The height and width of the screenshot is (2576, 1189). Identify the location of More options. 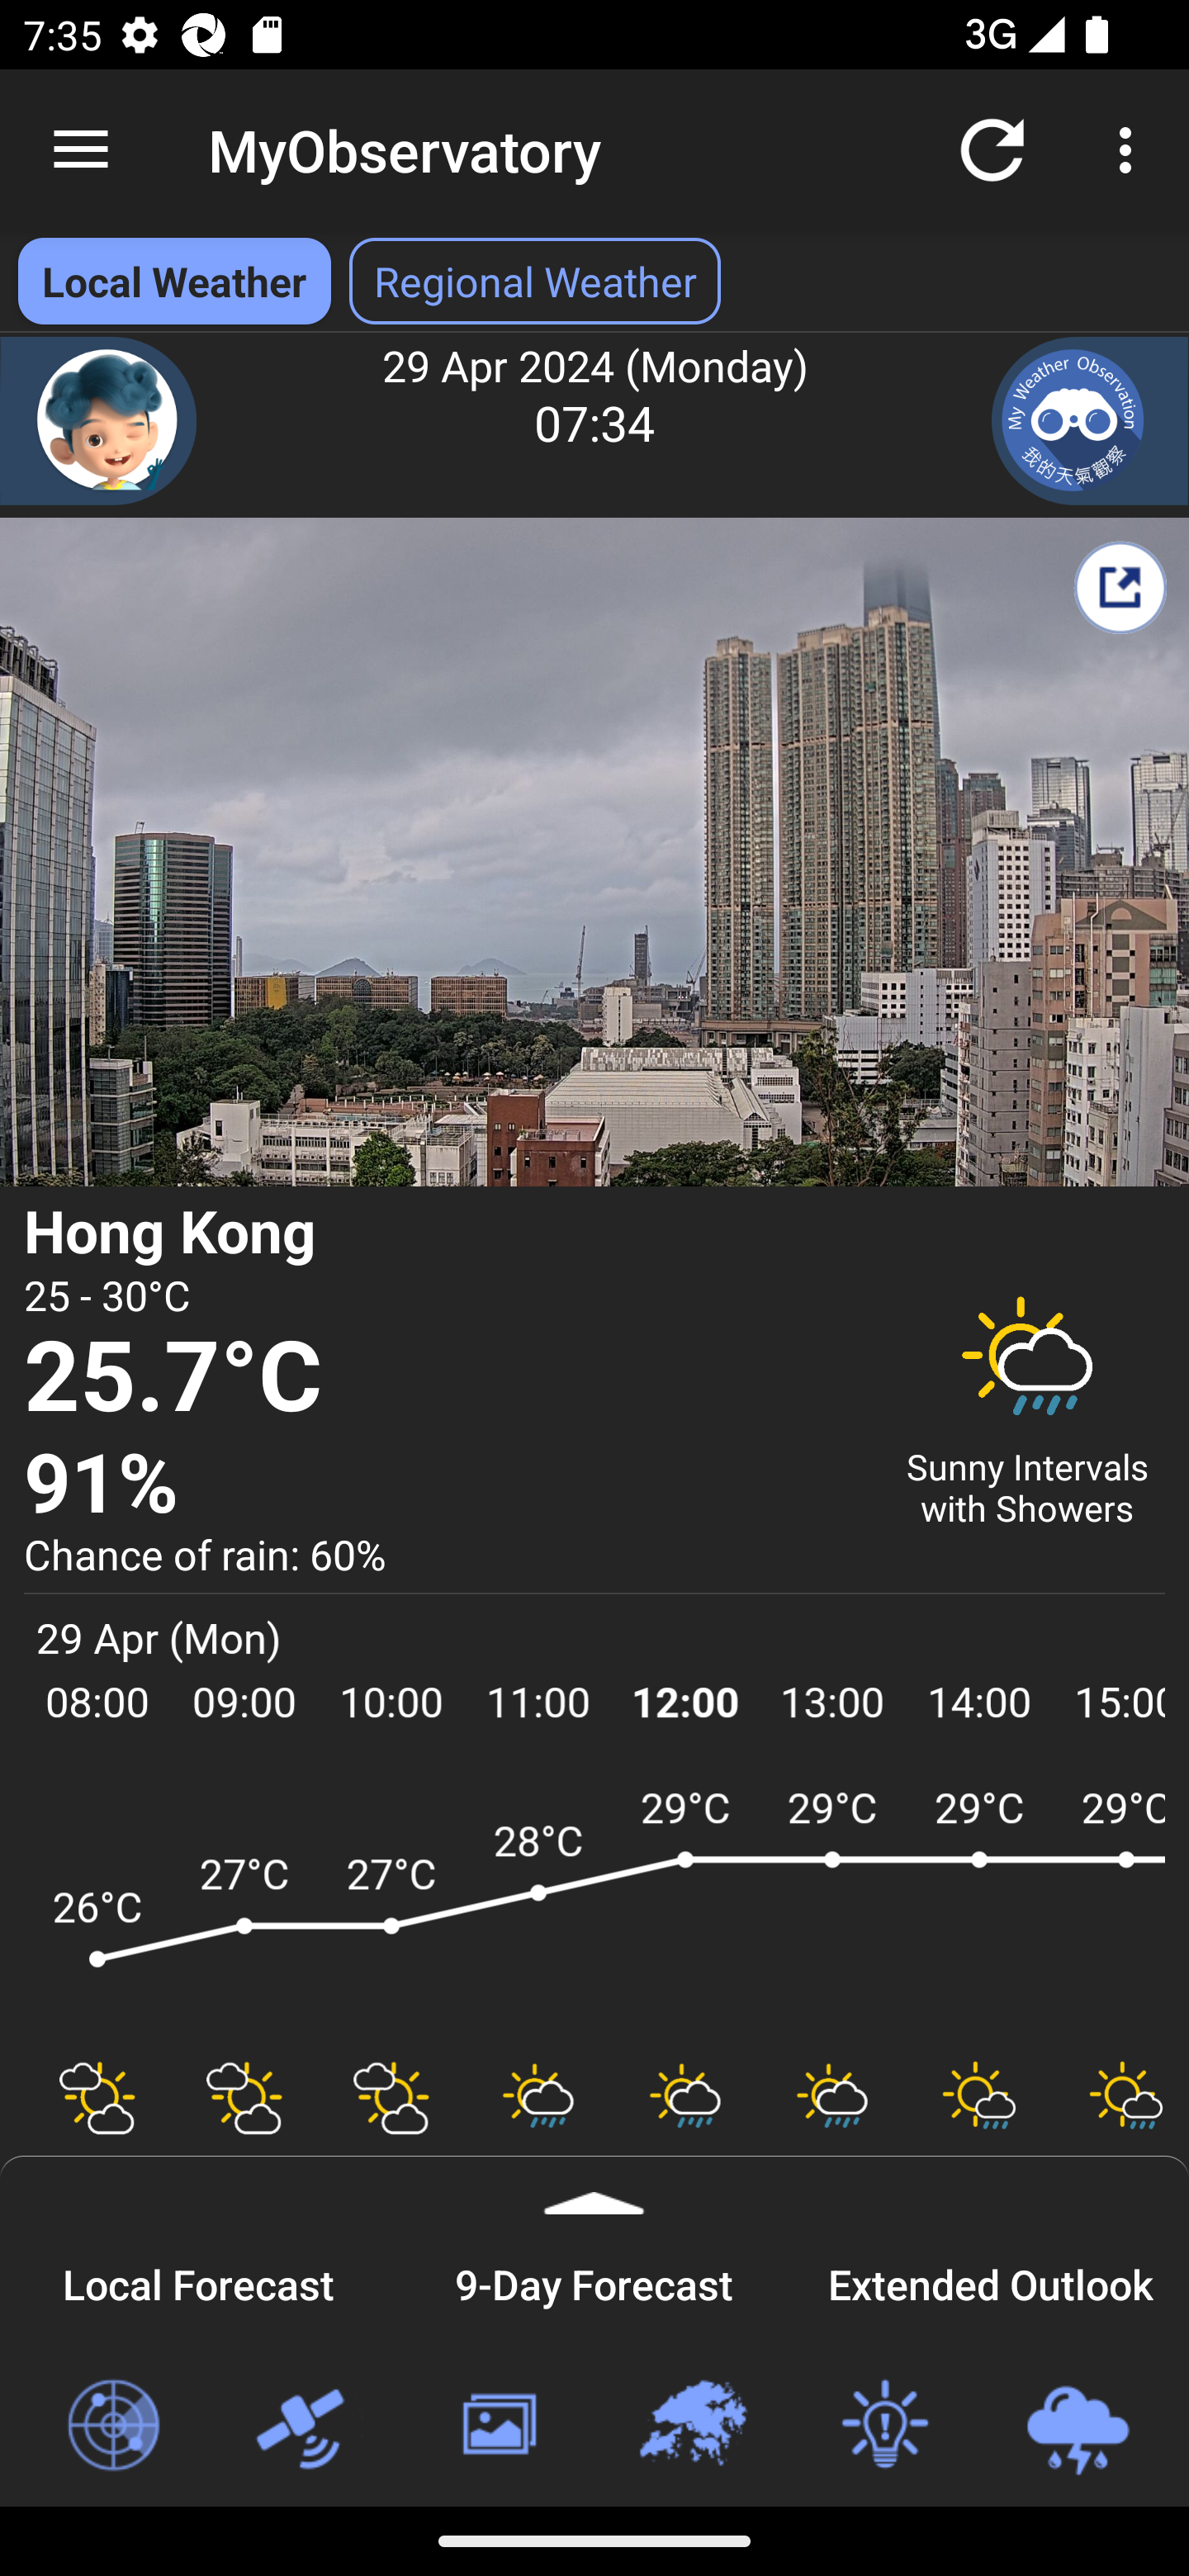
(1131, 149).